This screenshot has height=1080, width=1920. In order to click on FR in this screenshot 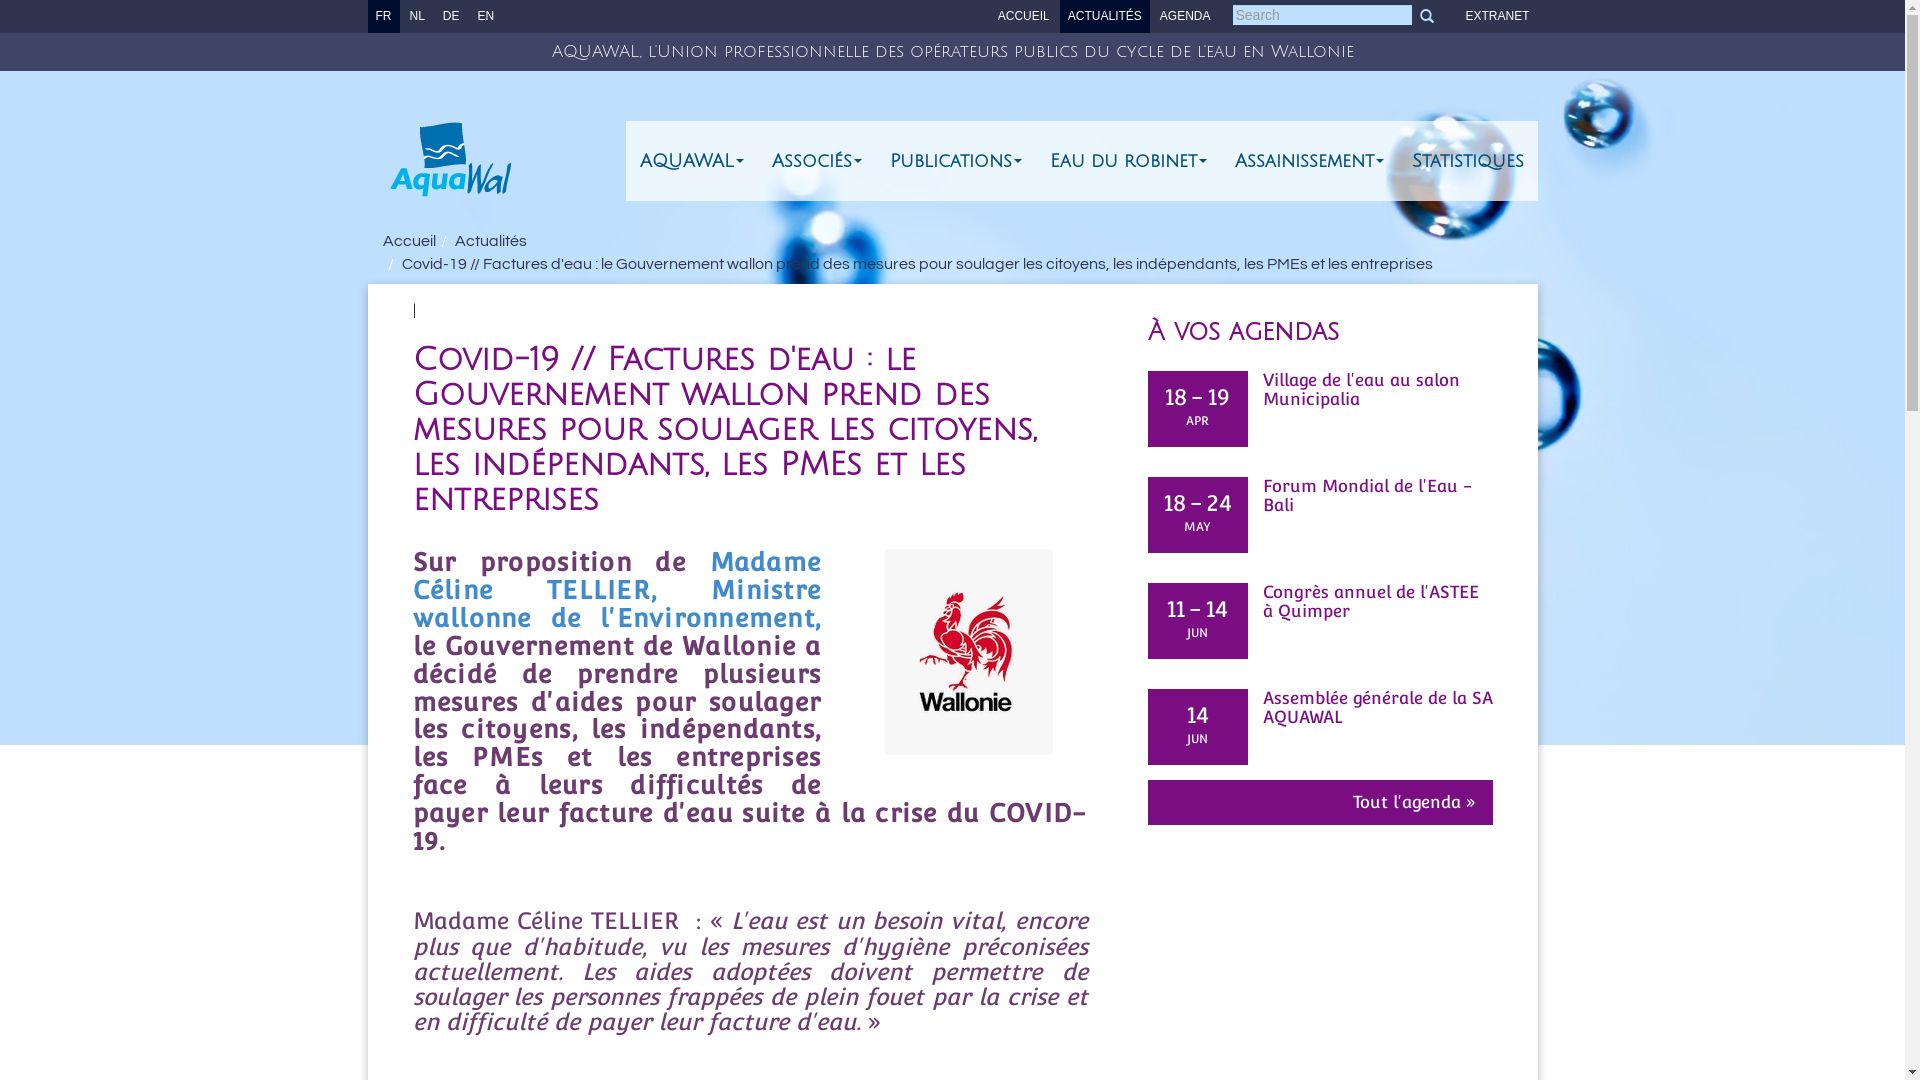, I will do `click(384, 16)`.